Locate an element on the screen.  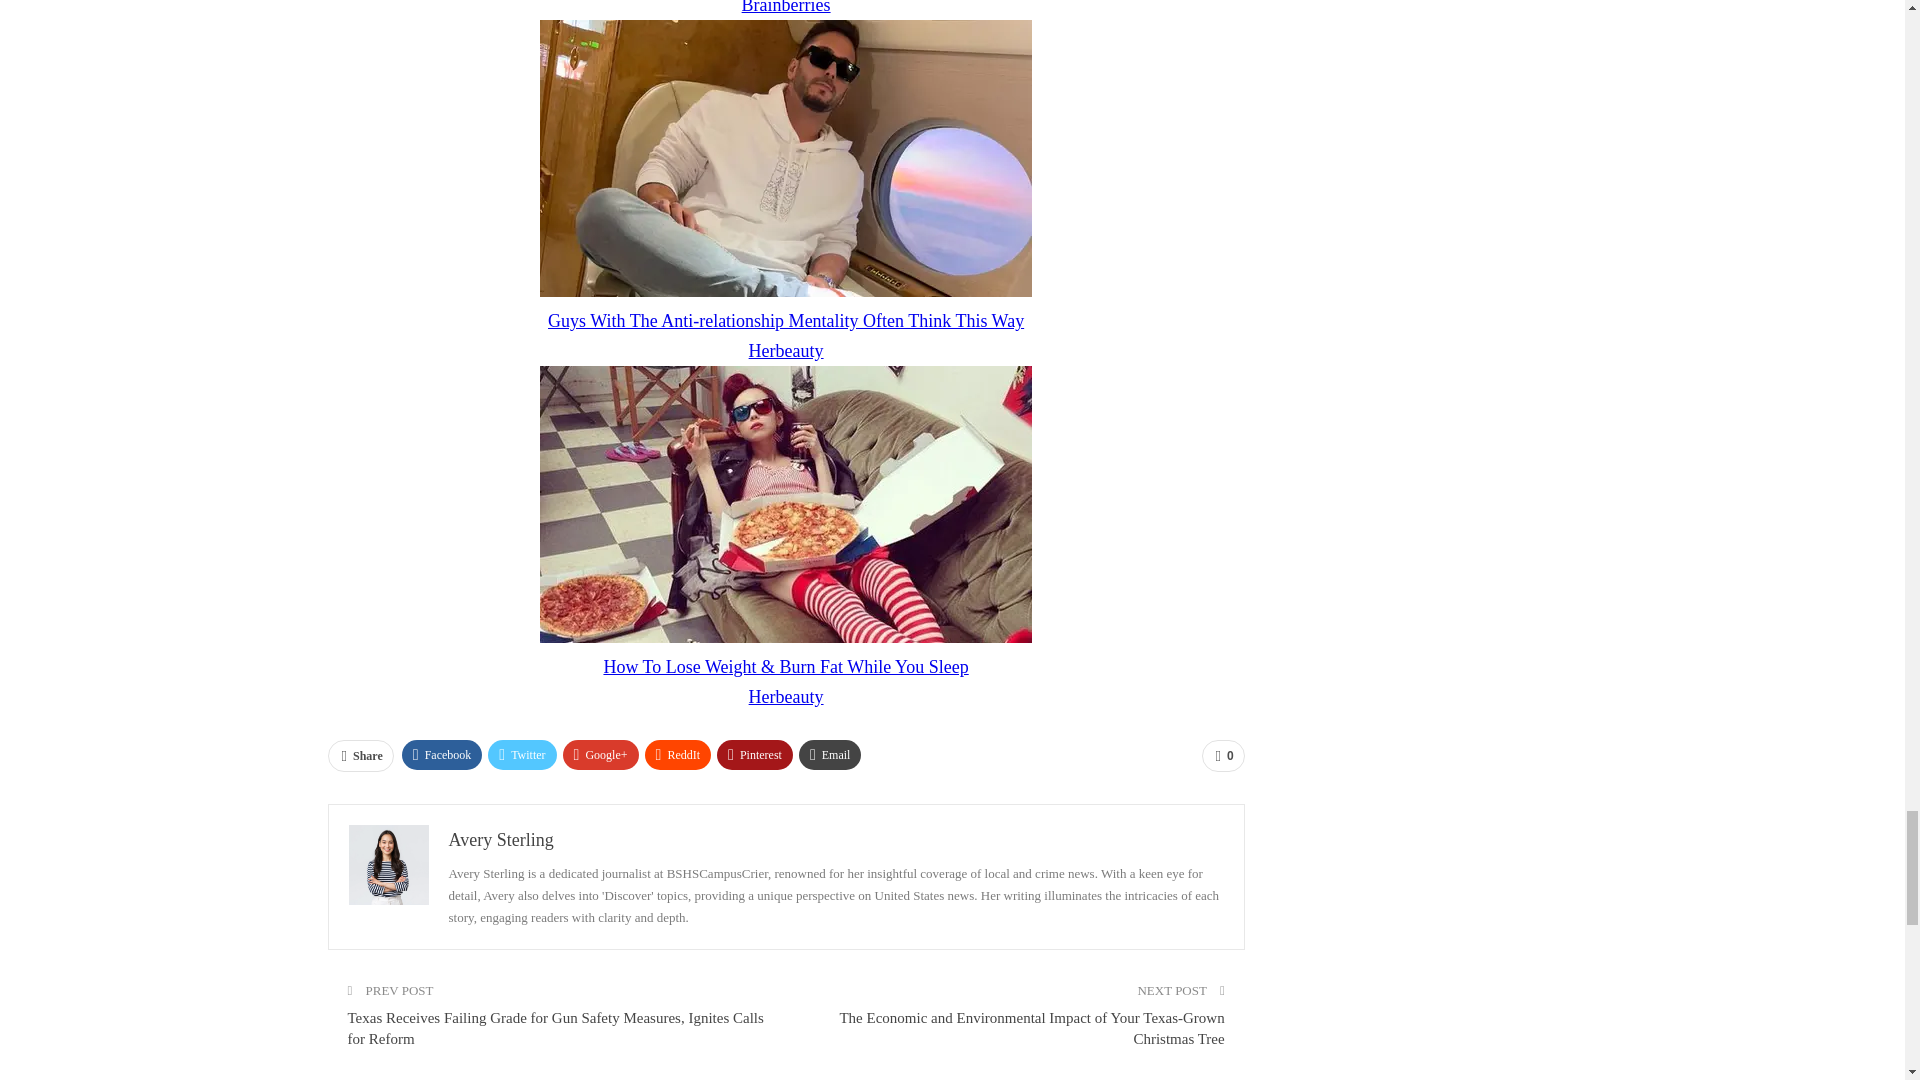
Twitter is located at coordinates (522, 754).